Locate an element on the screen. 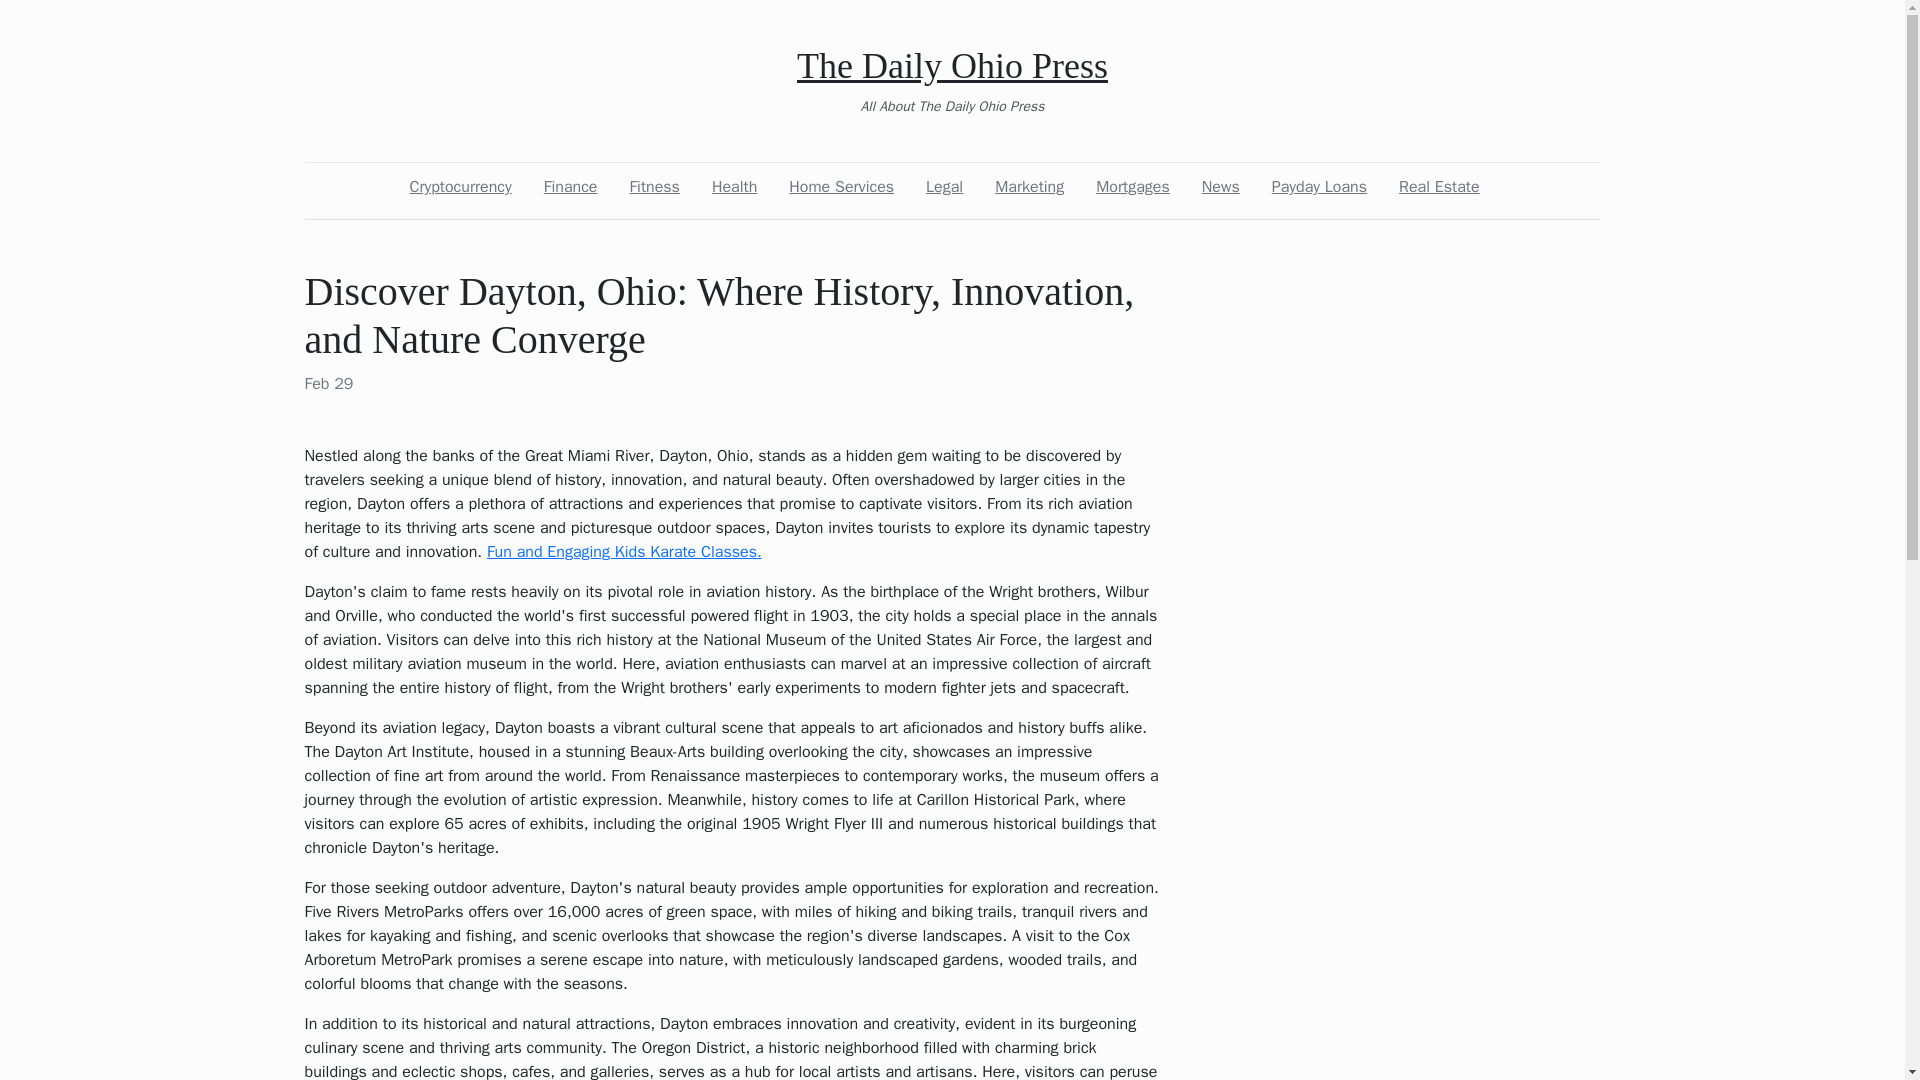 Image resolution: width=1920 pixels, height=1080 pixels. Mortgages is located at coordinates (1133, 187).